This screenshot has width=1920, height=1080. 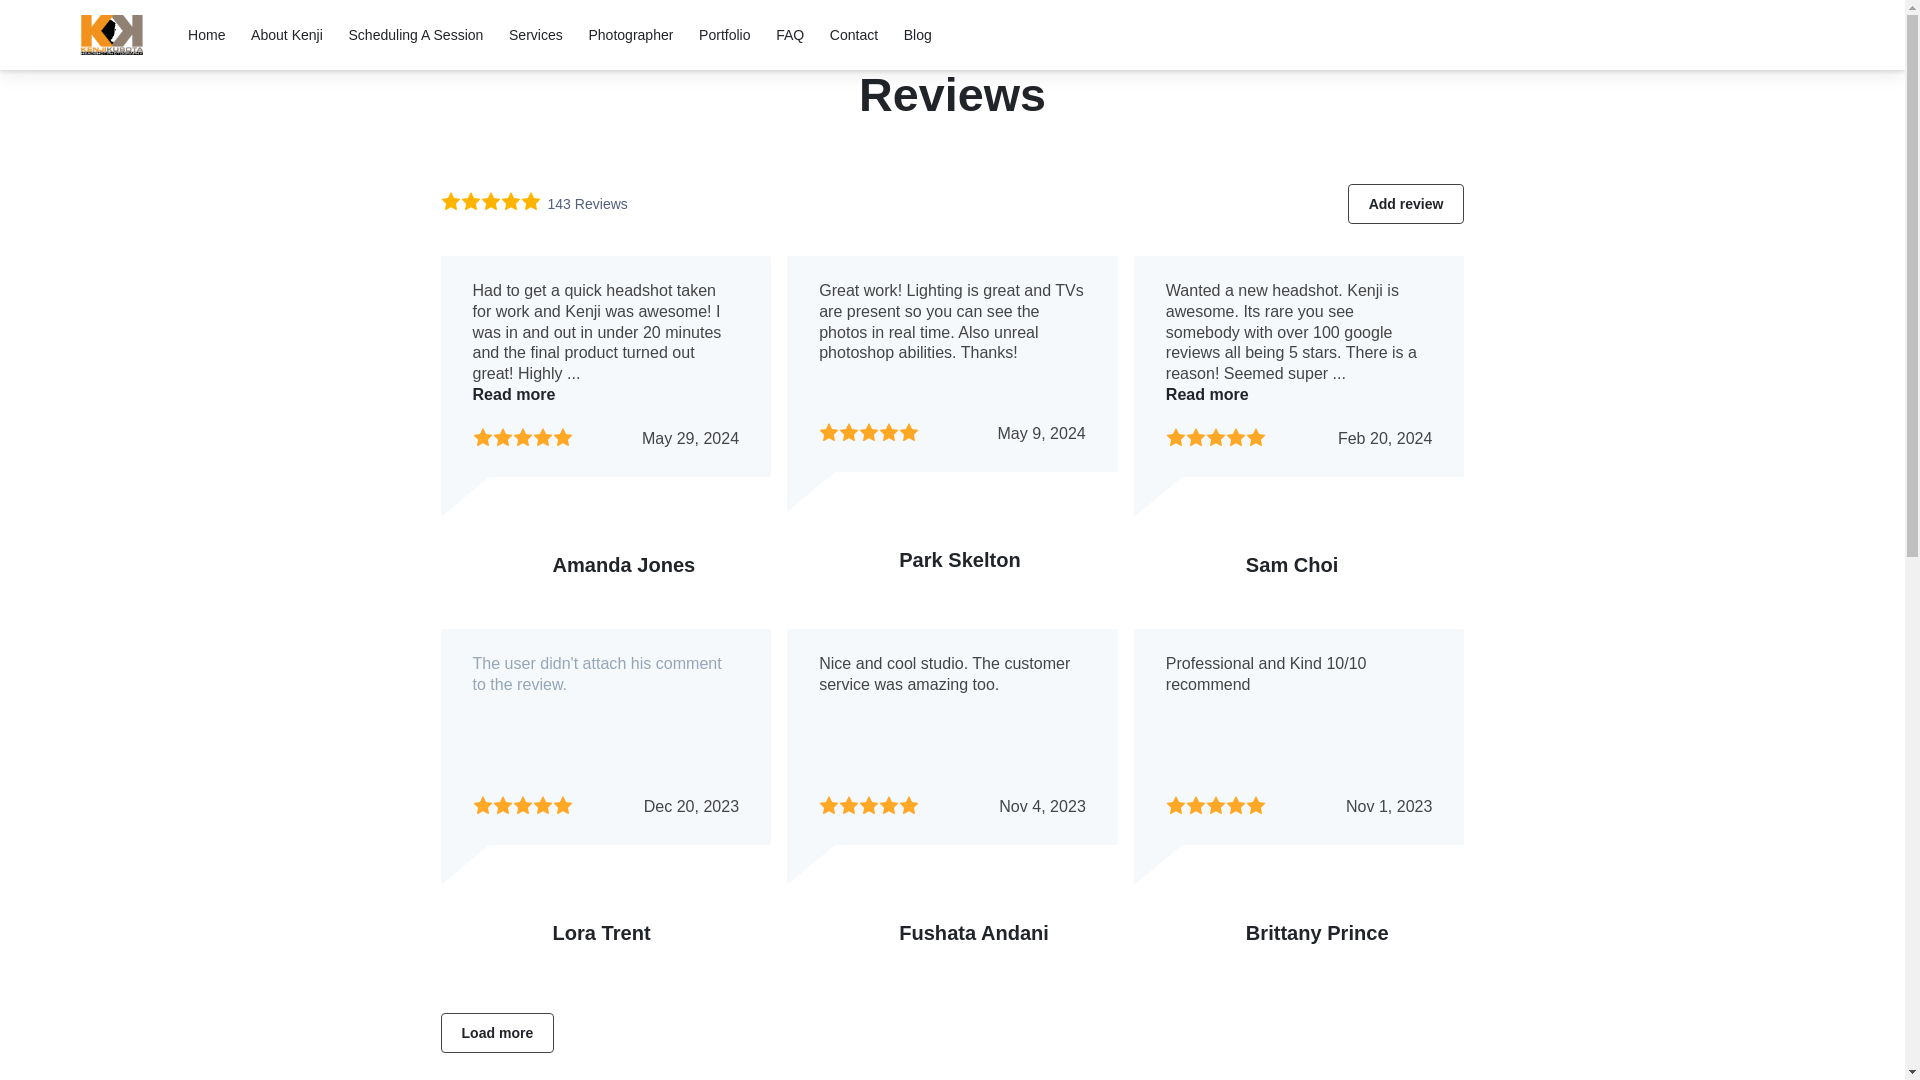 What do you see at coordinates (853, 34) in the screenshot?
I see `Contact` at bounding box center [853, 34].